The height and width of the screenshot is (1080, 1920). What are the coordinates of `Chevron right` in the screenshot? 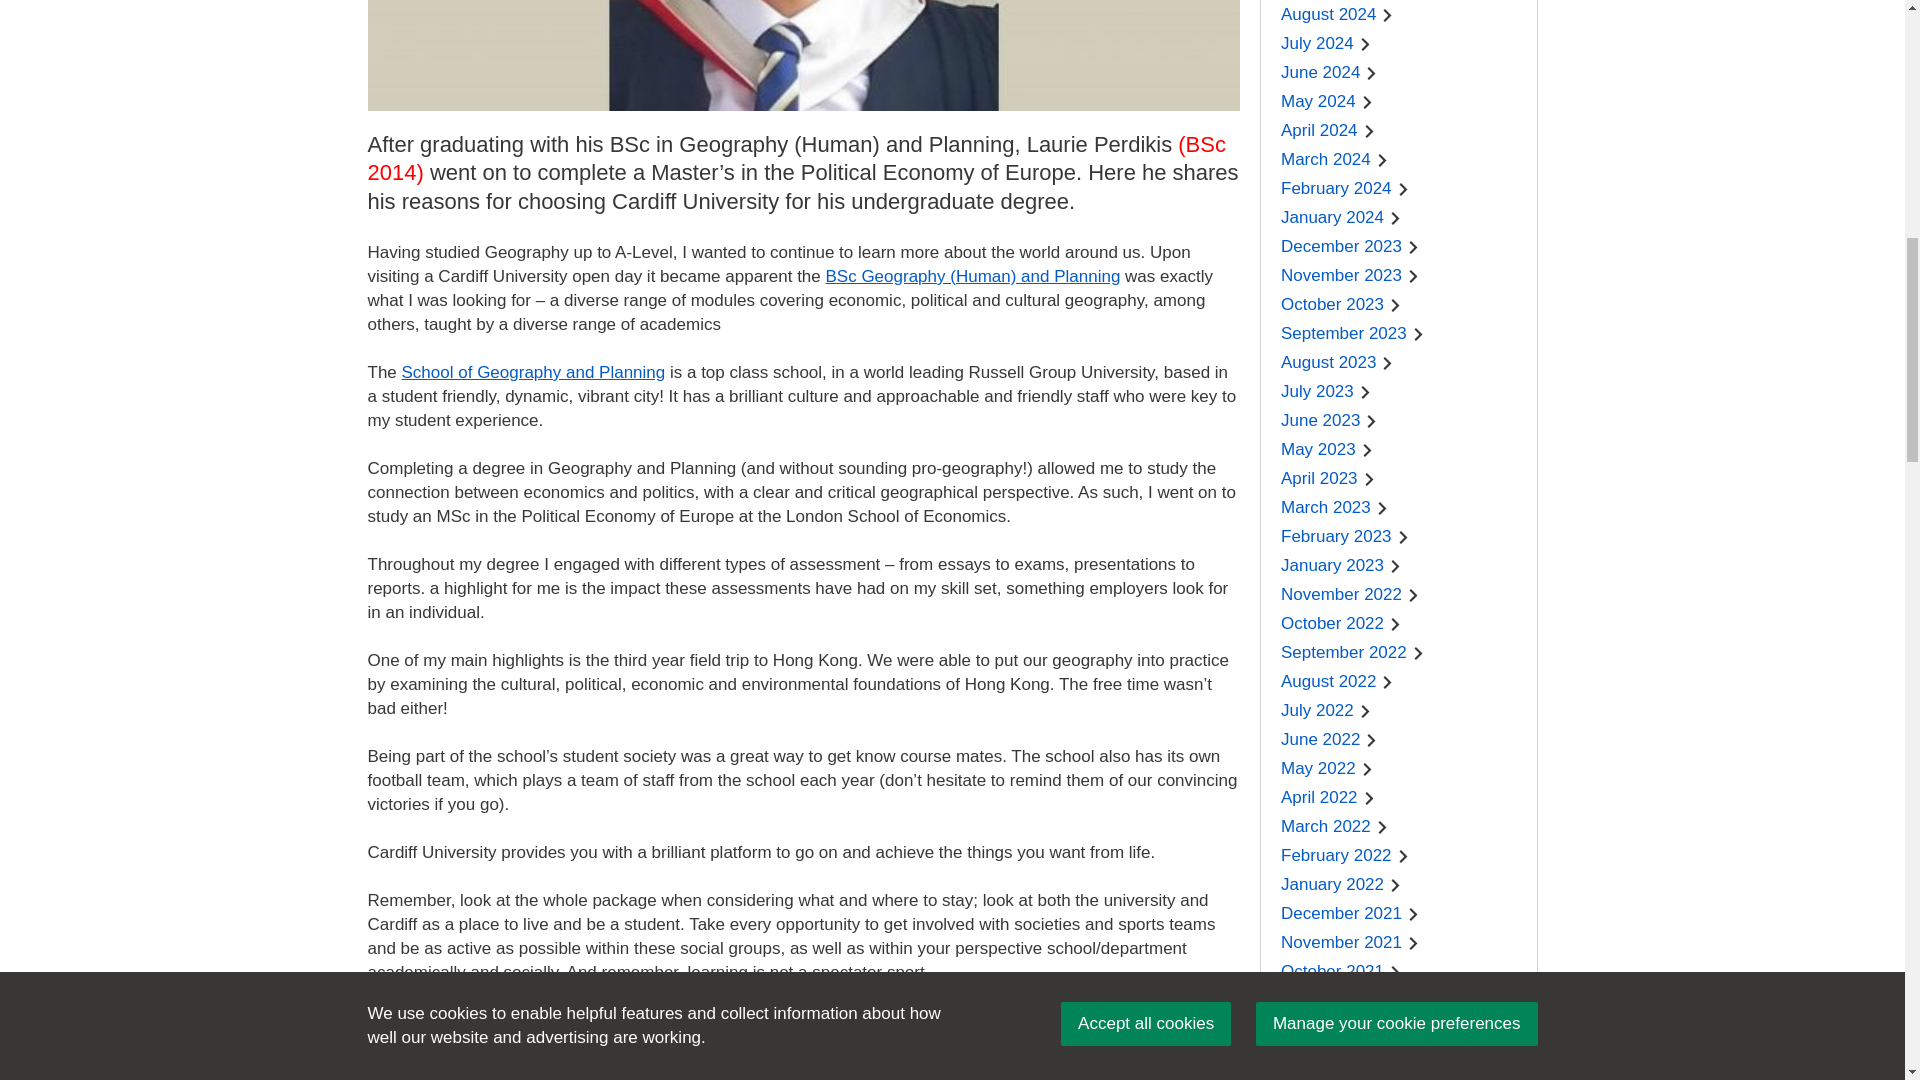 It's located at (1386, 14).